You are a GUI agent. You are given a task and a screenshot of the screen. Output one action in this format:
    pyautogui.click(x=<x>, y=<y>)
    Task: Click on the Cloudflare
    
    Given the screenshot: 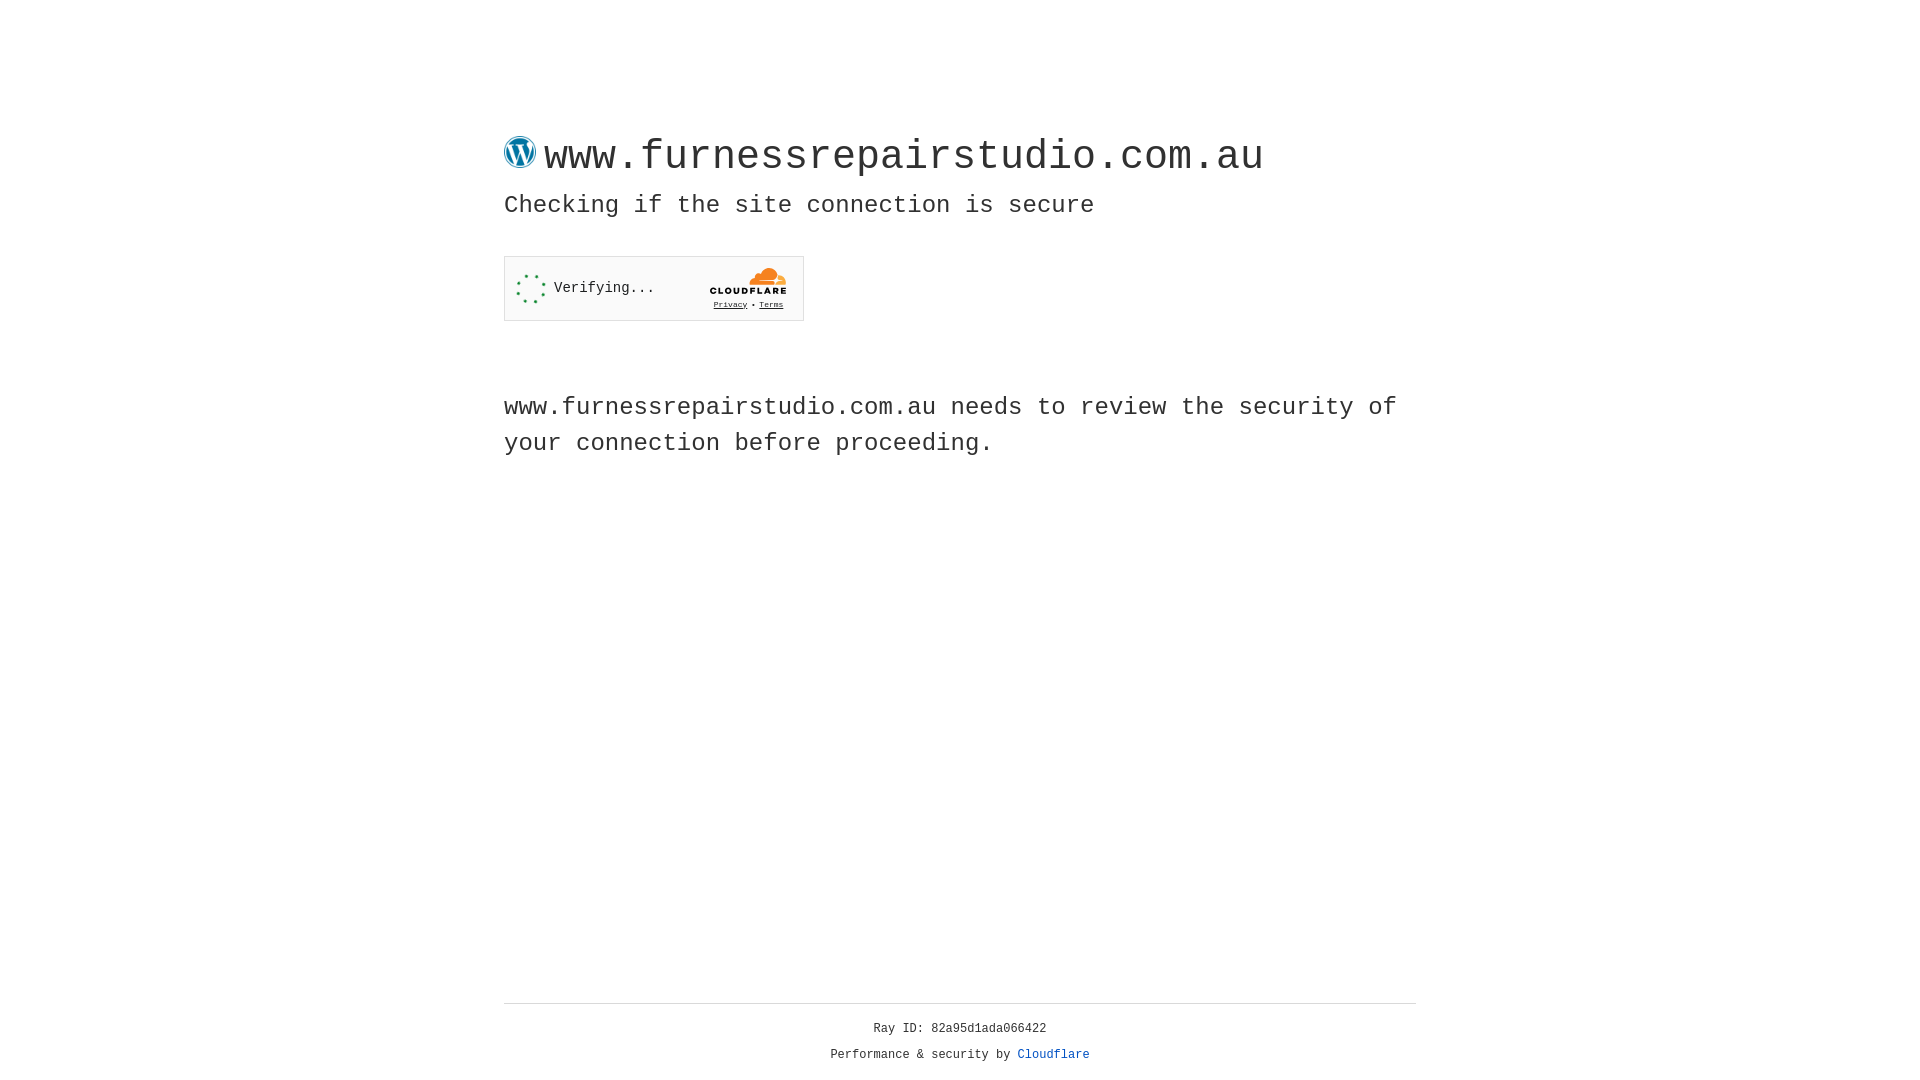 What is the action you would take?
    pyautogui.click(x=1054, y=1055)
    